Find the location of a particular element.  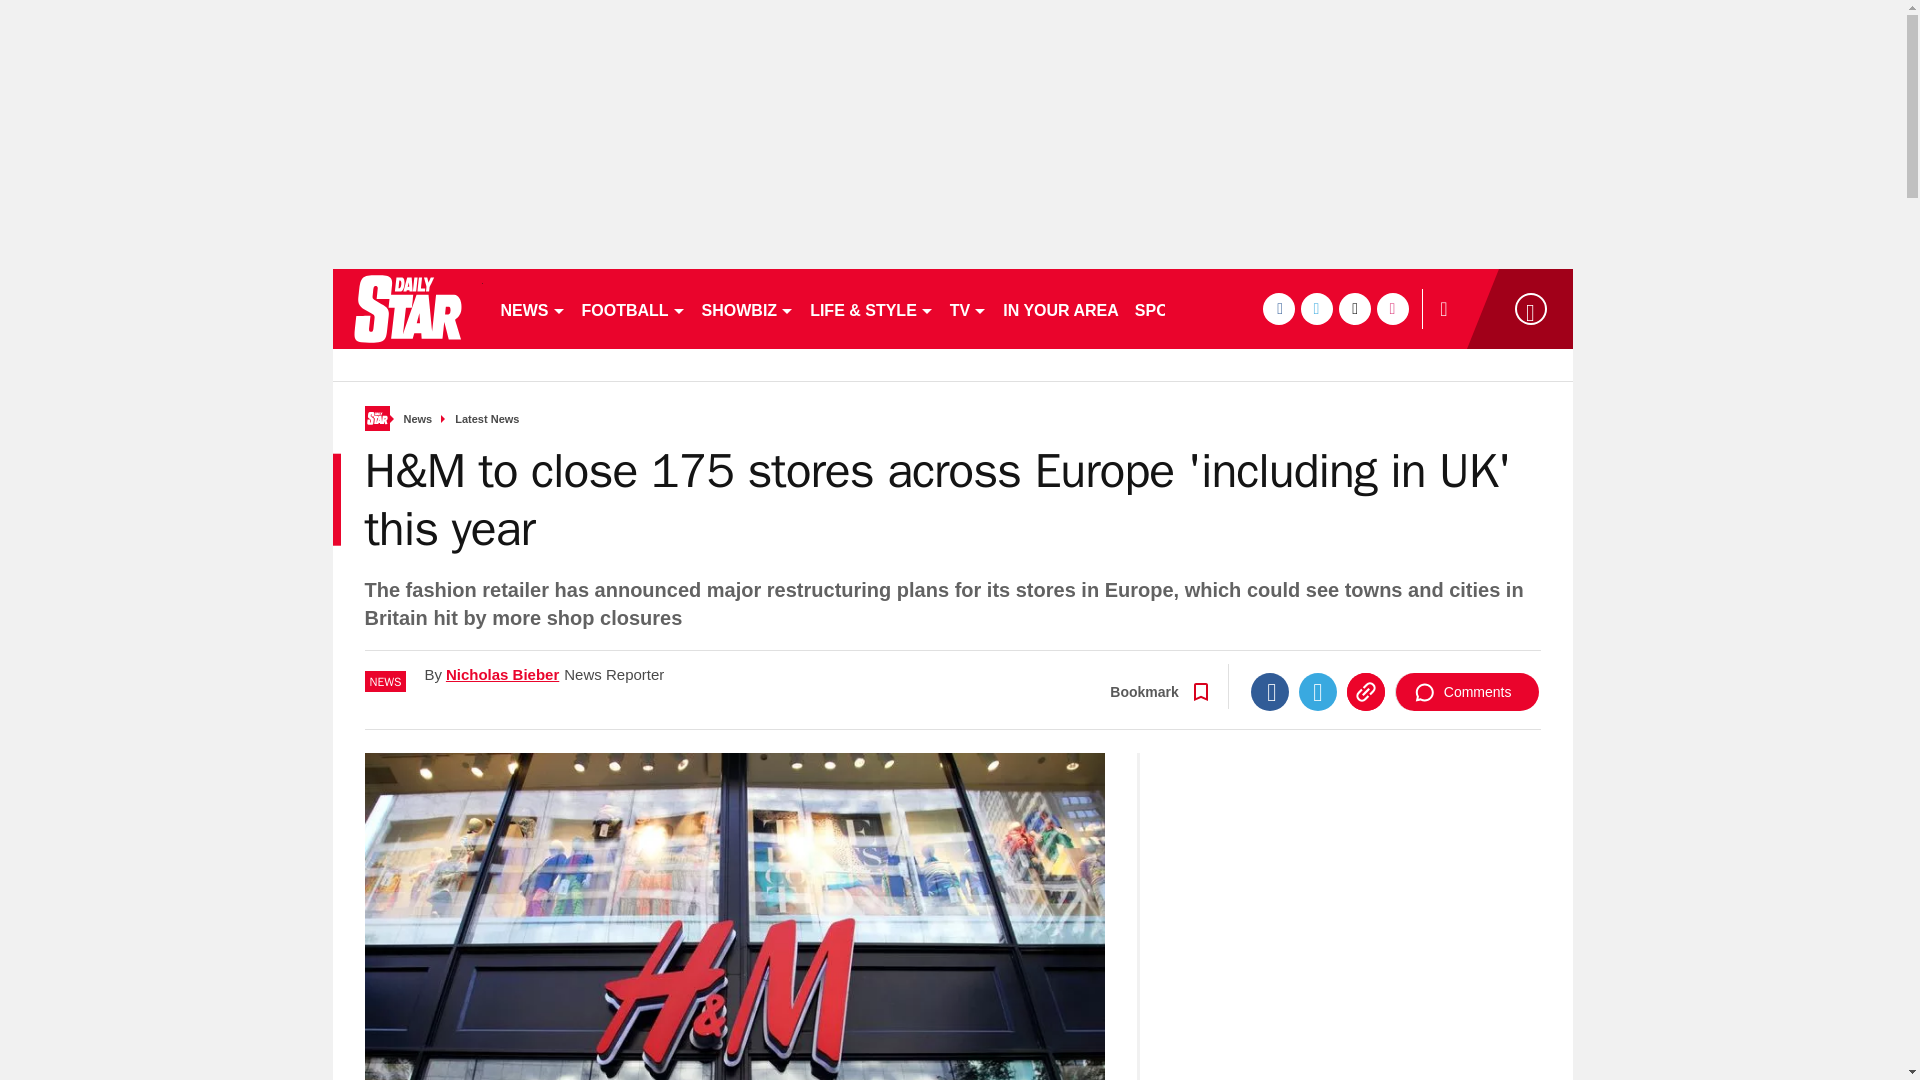

tiktok is located at coordinates (1354, 308).